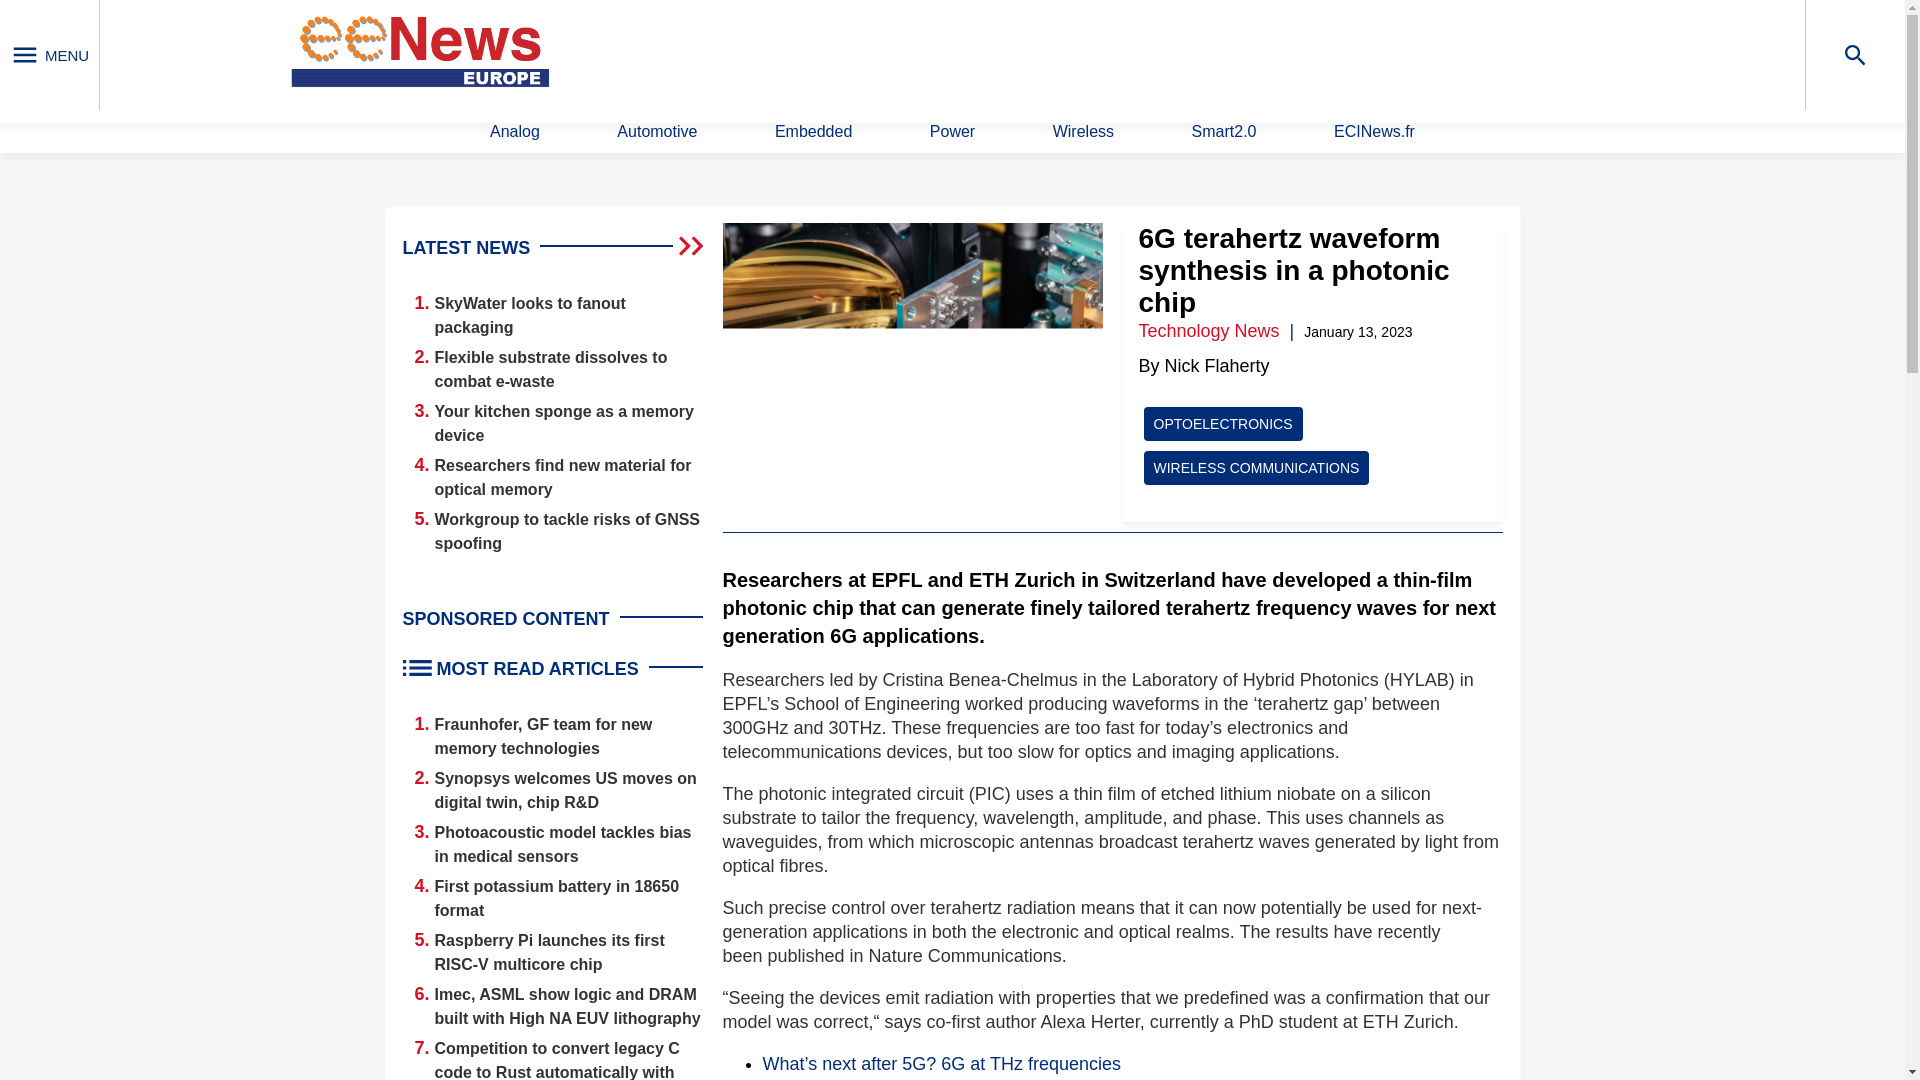 The image size is (1920, 1080). I want to click on Embedded, so click(814, 132).